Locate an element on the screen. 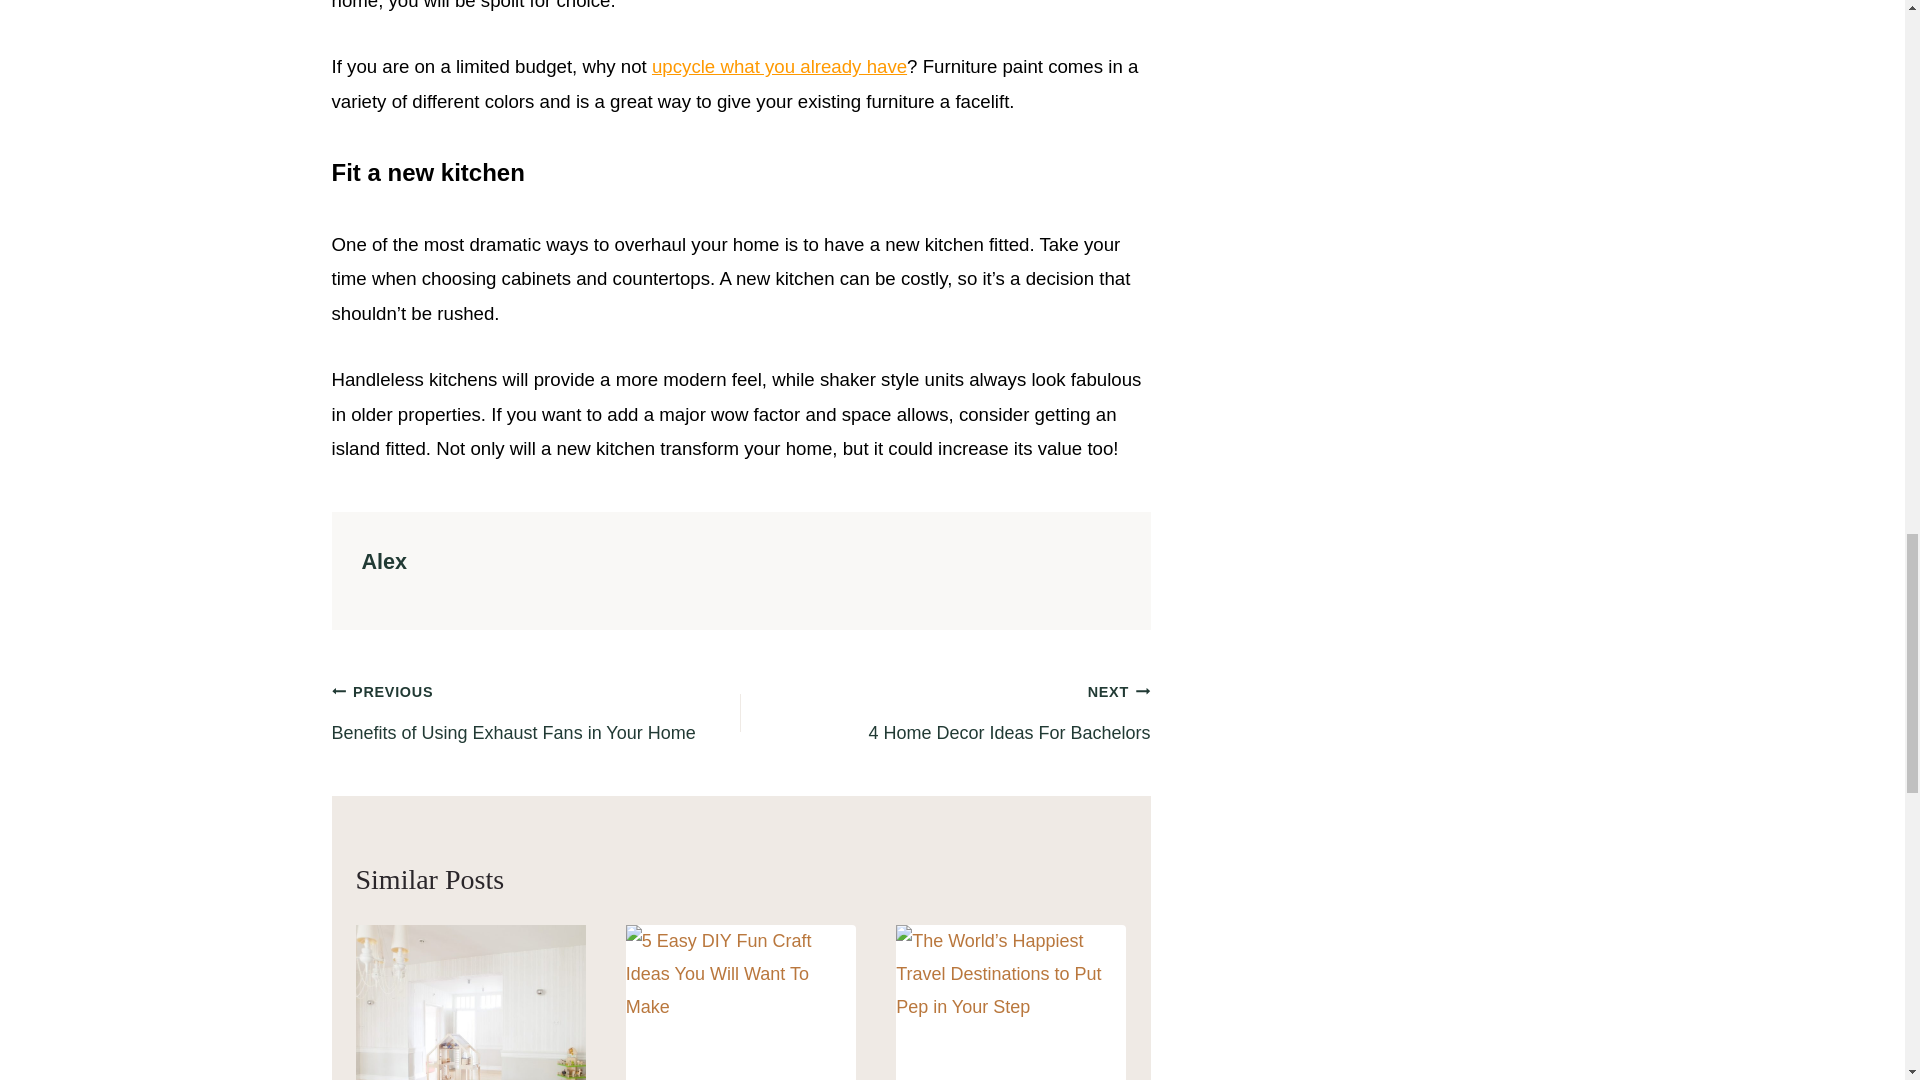  upcycle what you already have is located at coordinates (536, 712).